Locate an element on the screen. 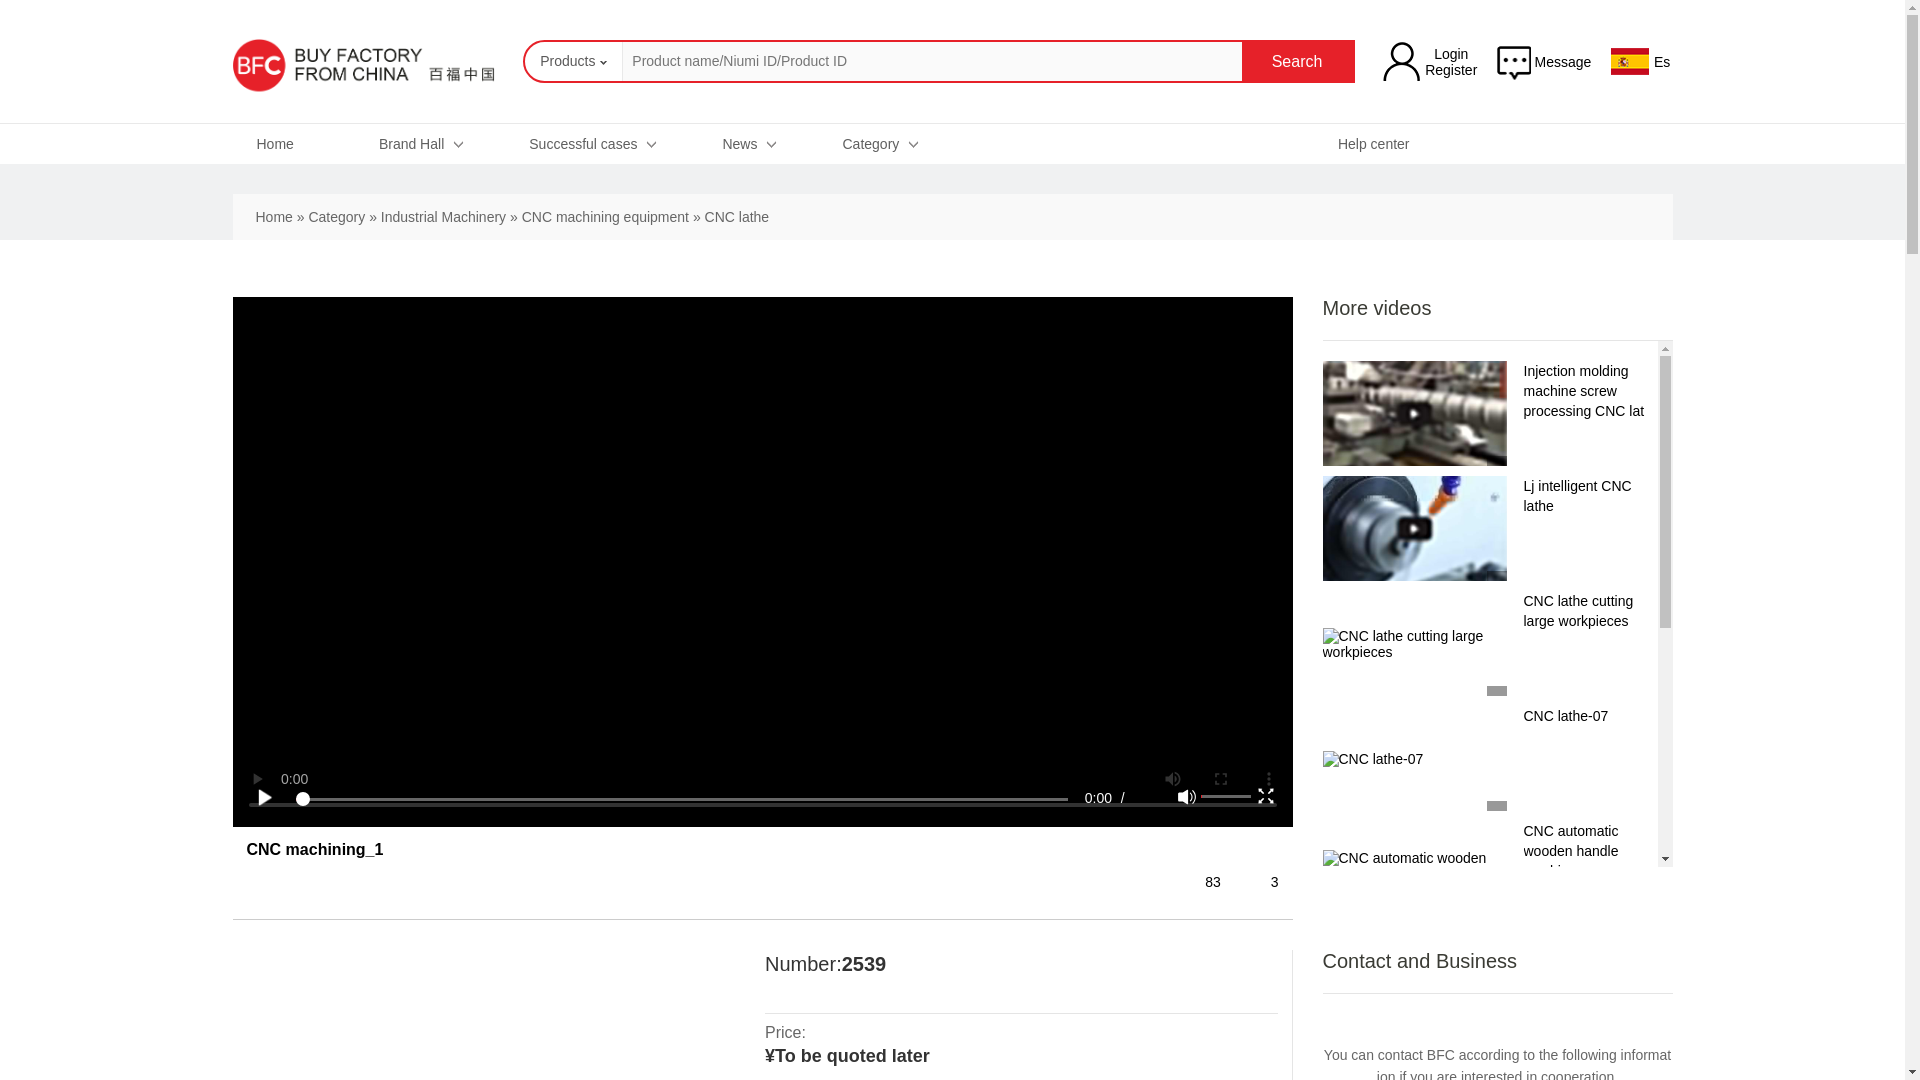 The width and height of the screenshot is (1920, 1080). Successful cases is located at coordinates (592, 144).